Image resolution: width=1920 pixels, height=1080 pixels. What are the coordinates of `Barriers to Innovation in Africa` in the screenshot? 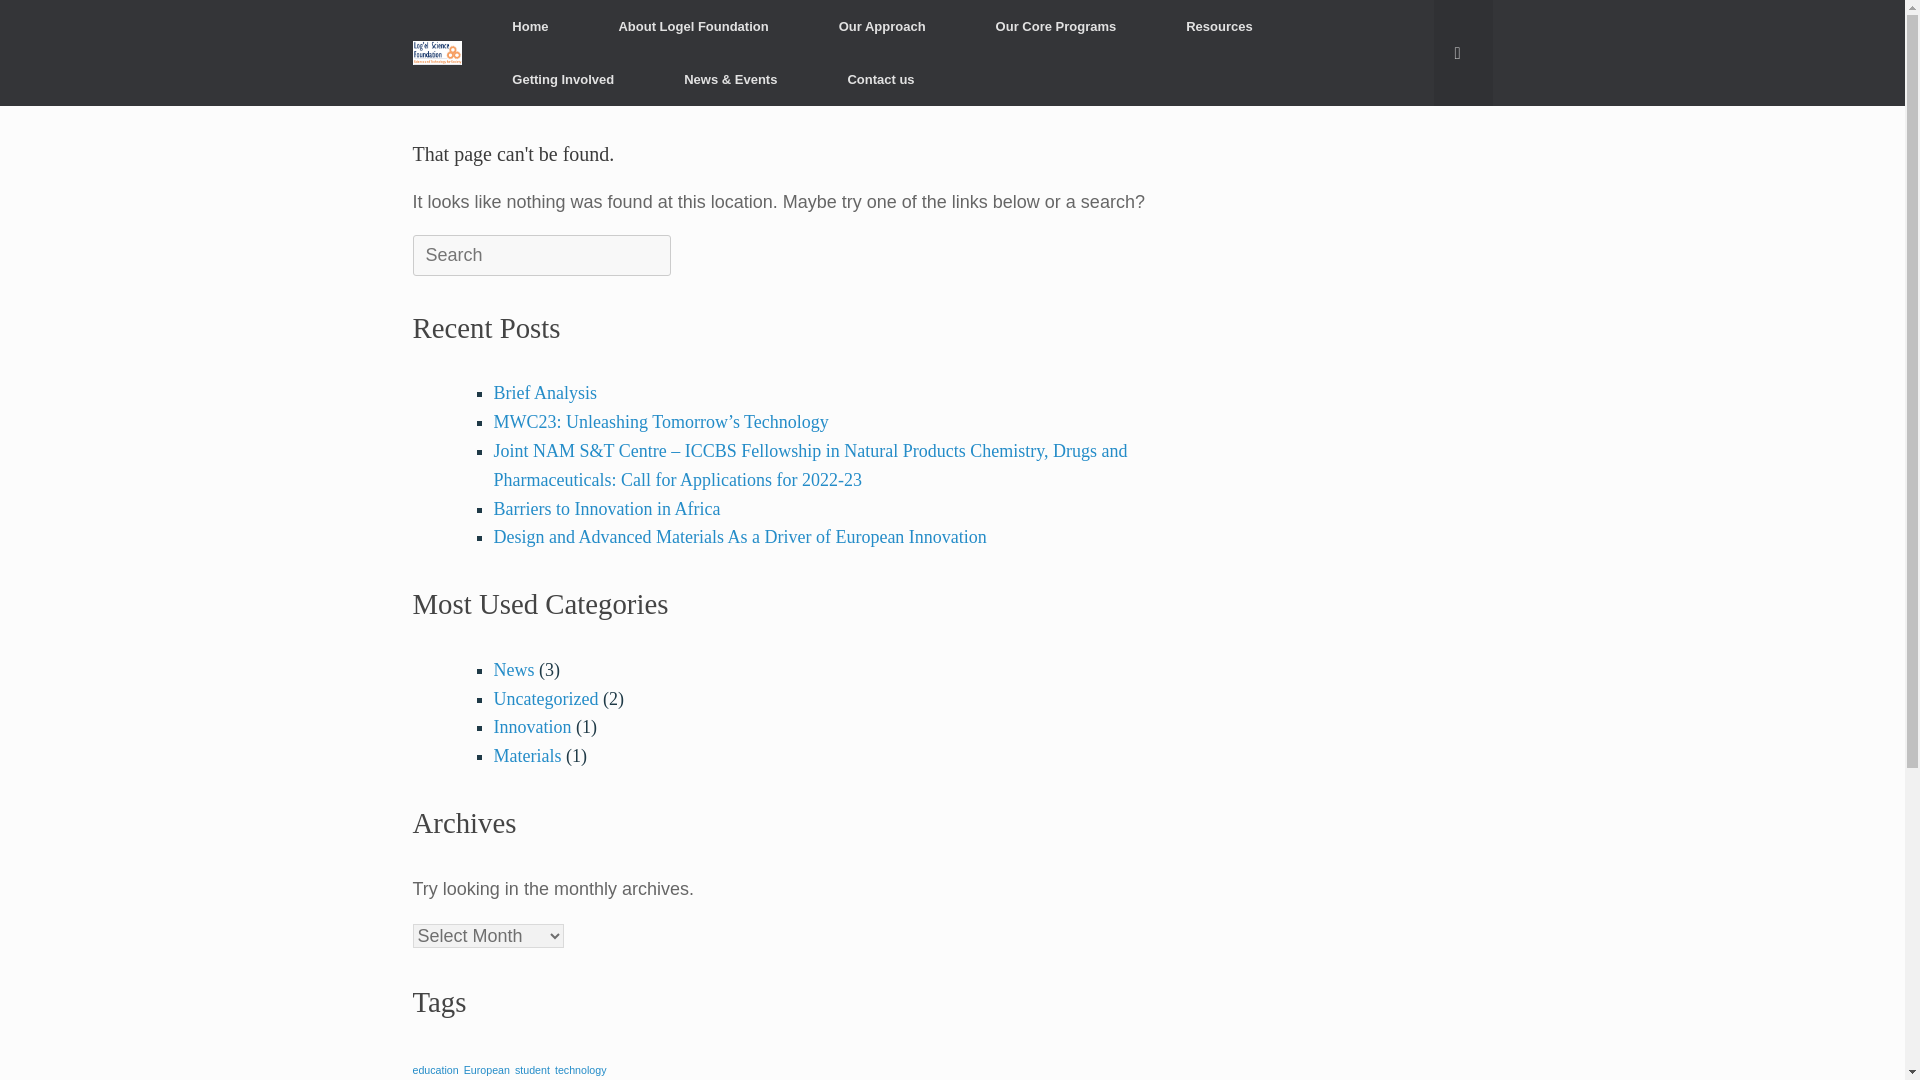 It's located at (607, 508).